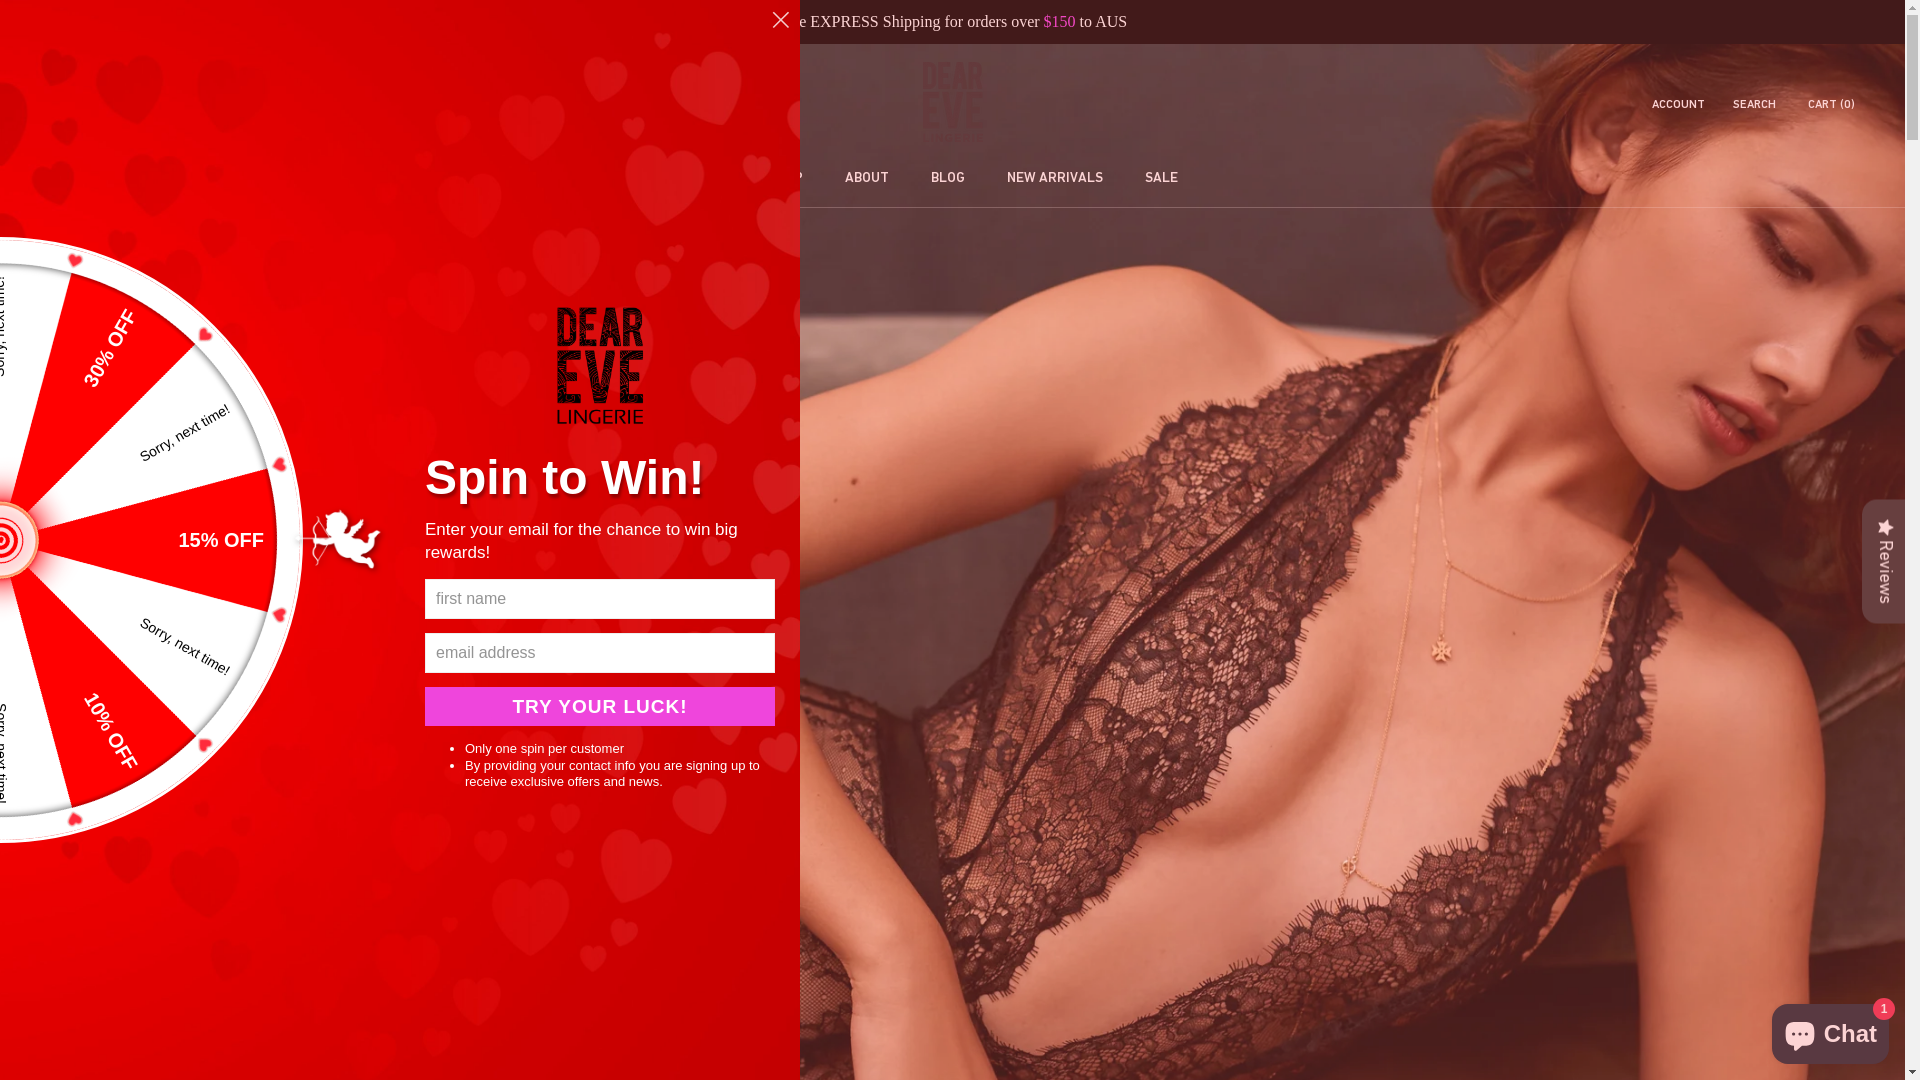 Image resolution: width=1920 pixels, height=1080 pixels. I want to click on CART (0), so click(1832, 104).